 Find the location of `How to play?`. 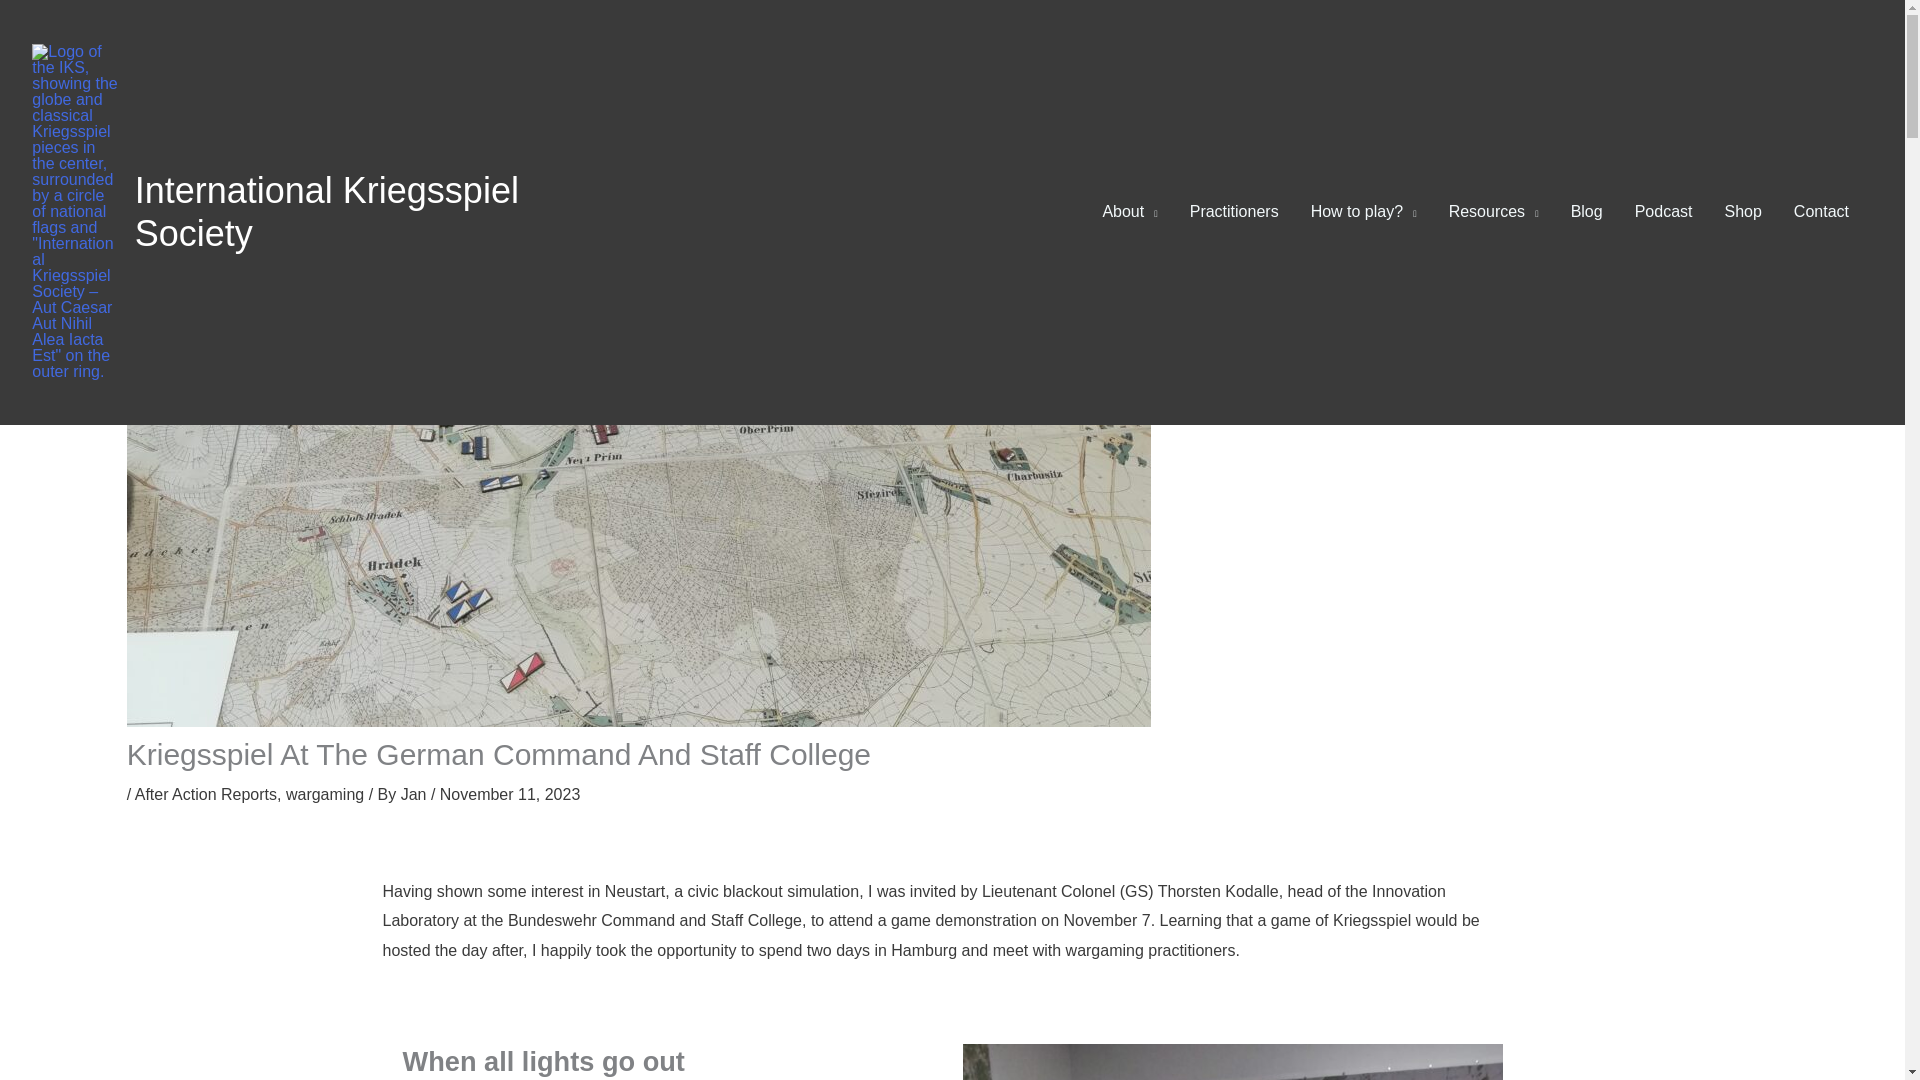

How to play? is located at coordinates (1363, 212).